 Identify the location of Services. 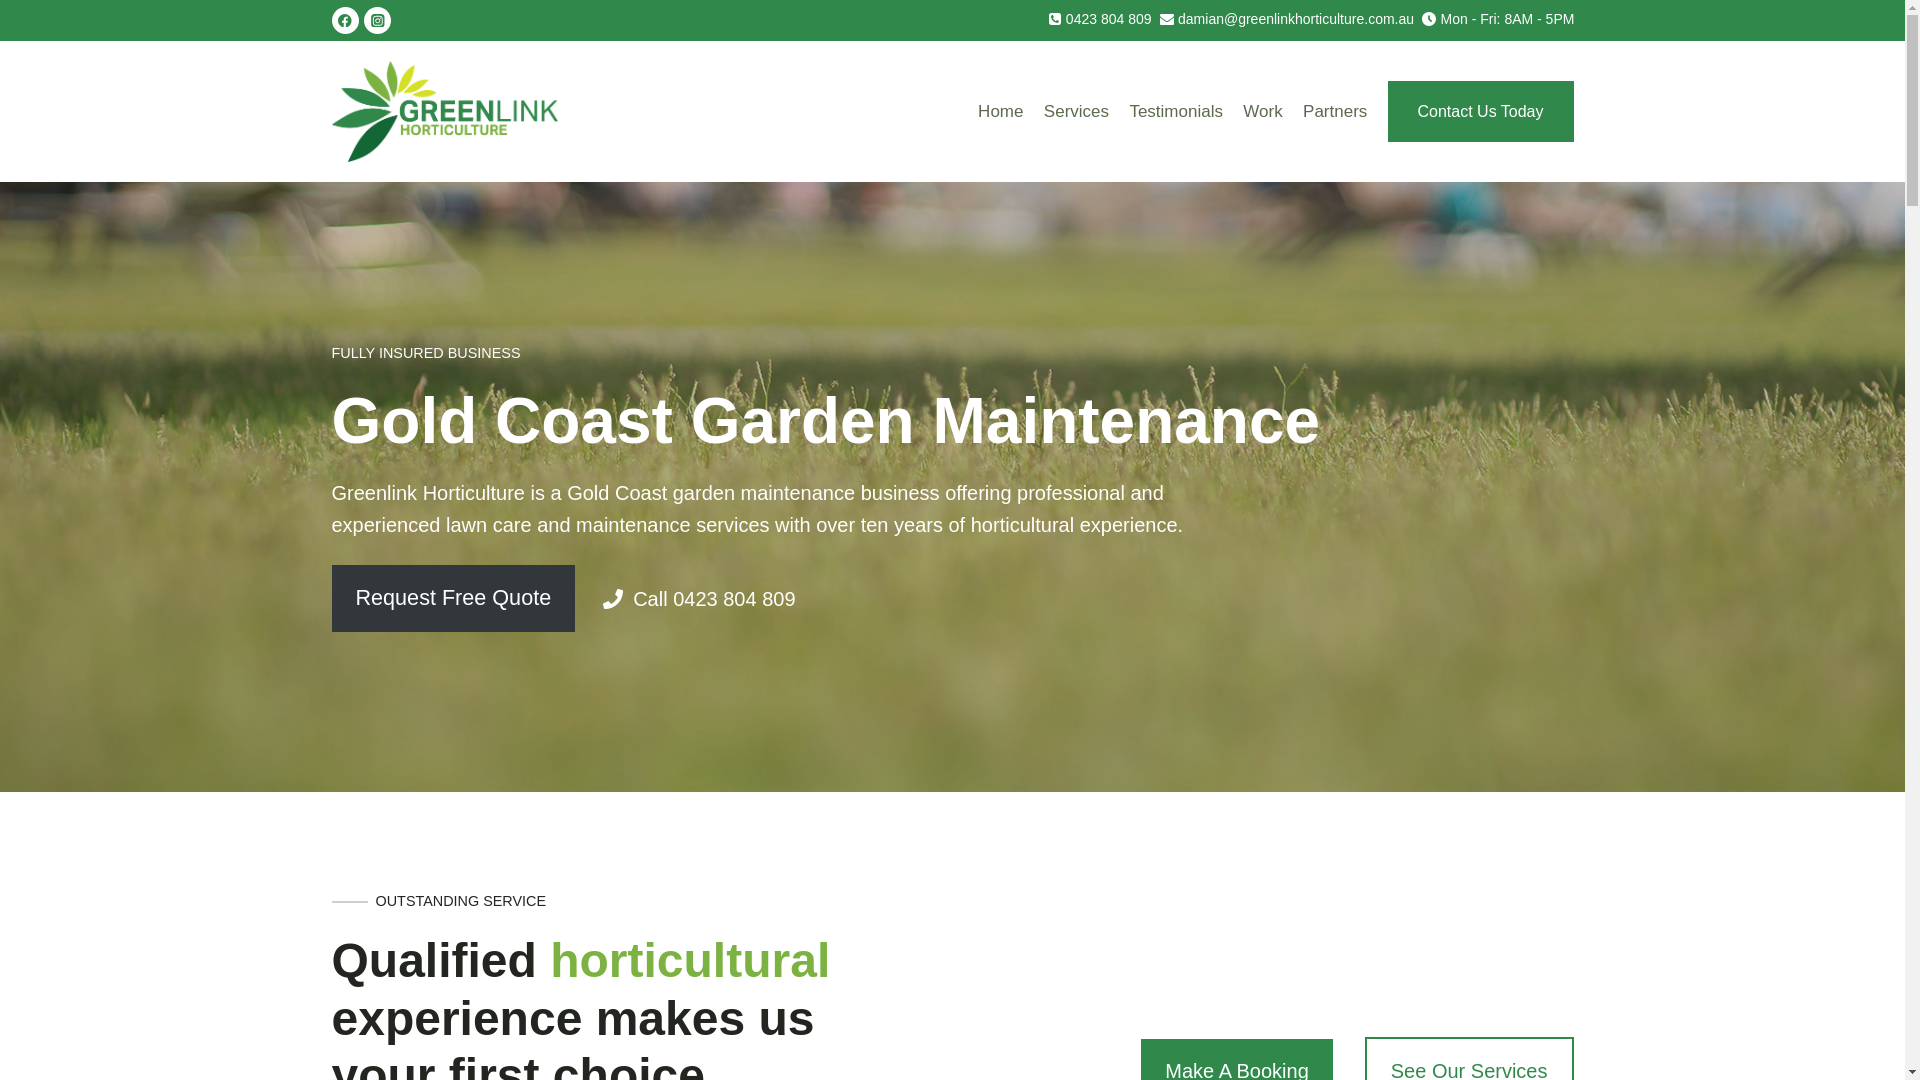
(1077, 112).